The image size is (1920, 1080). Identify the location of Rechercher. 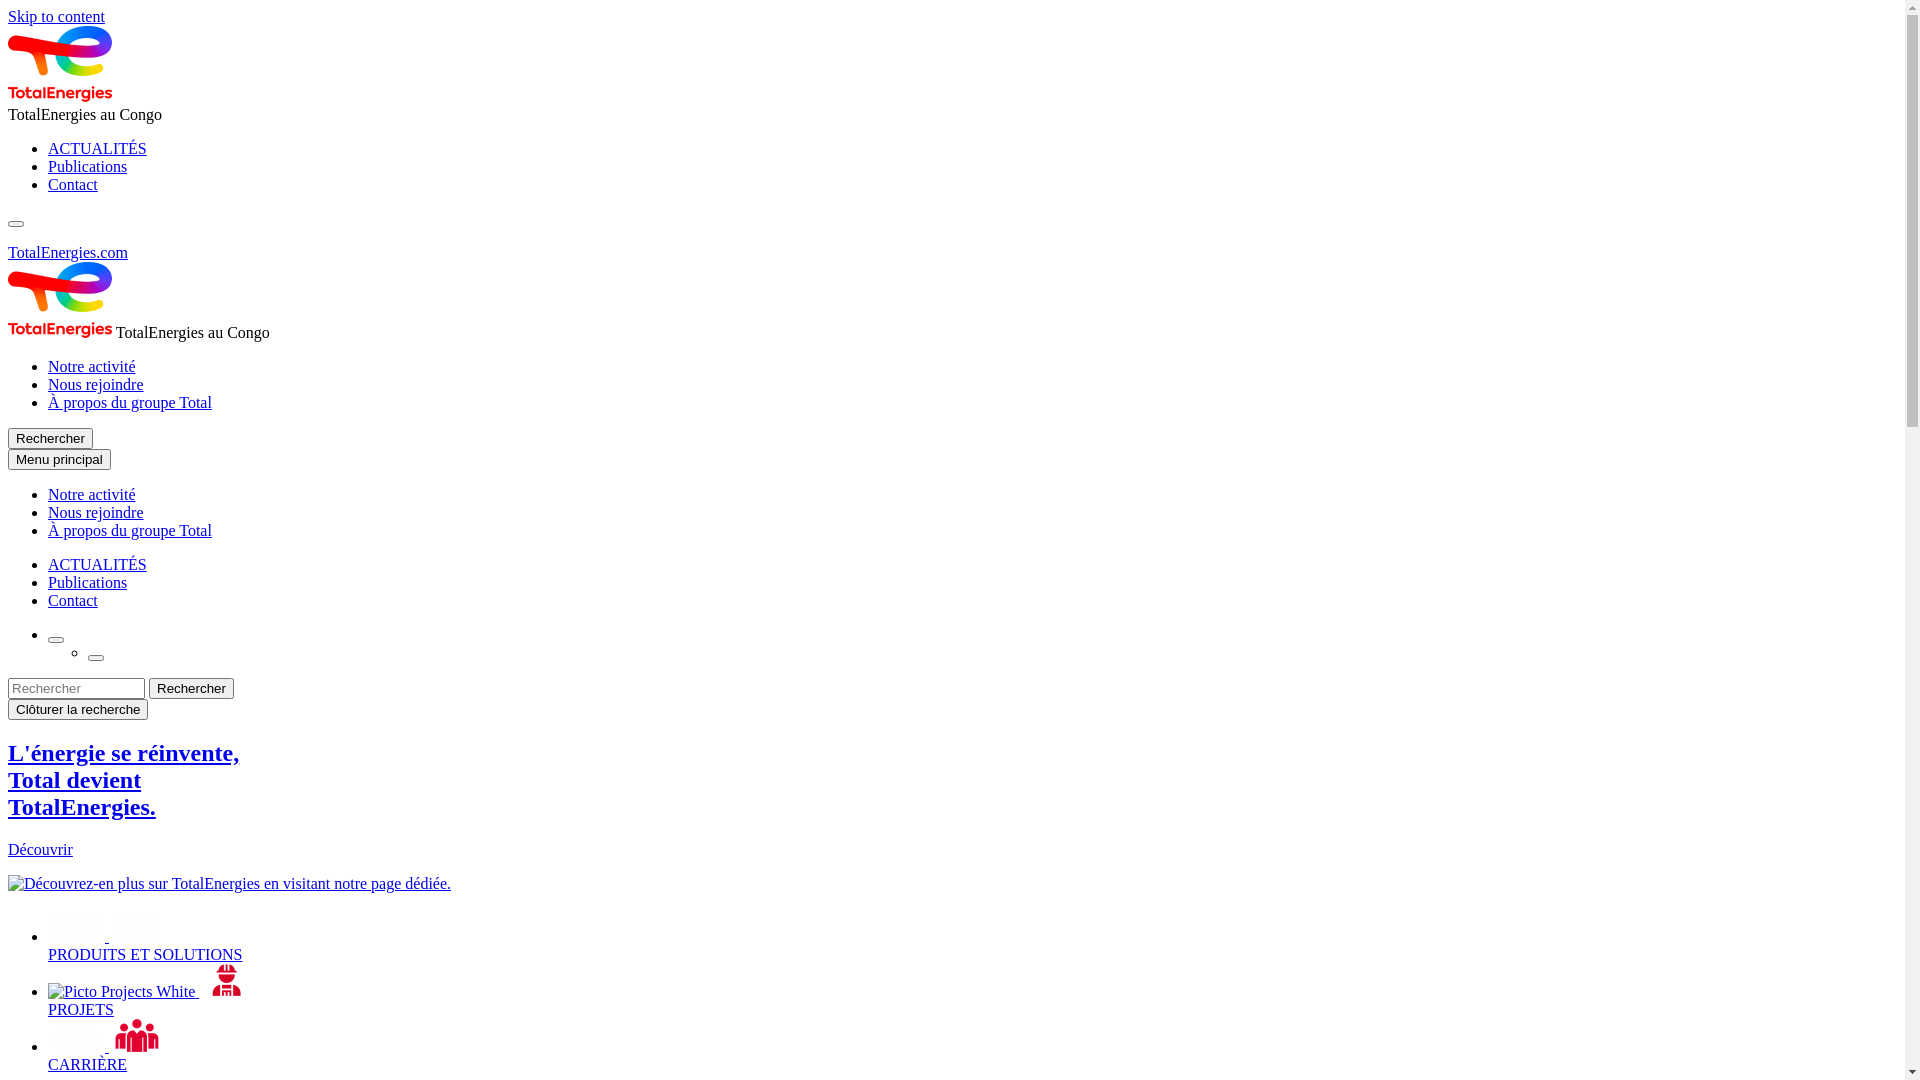
(50, 438).